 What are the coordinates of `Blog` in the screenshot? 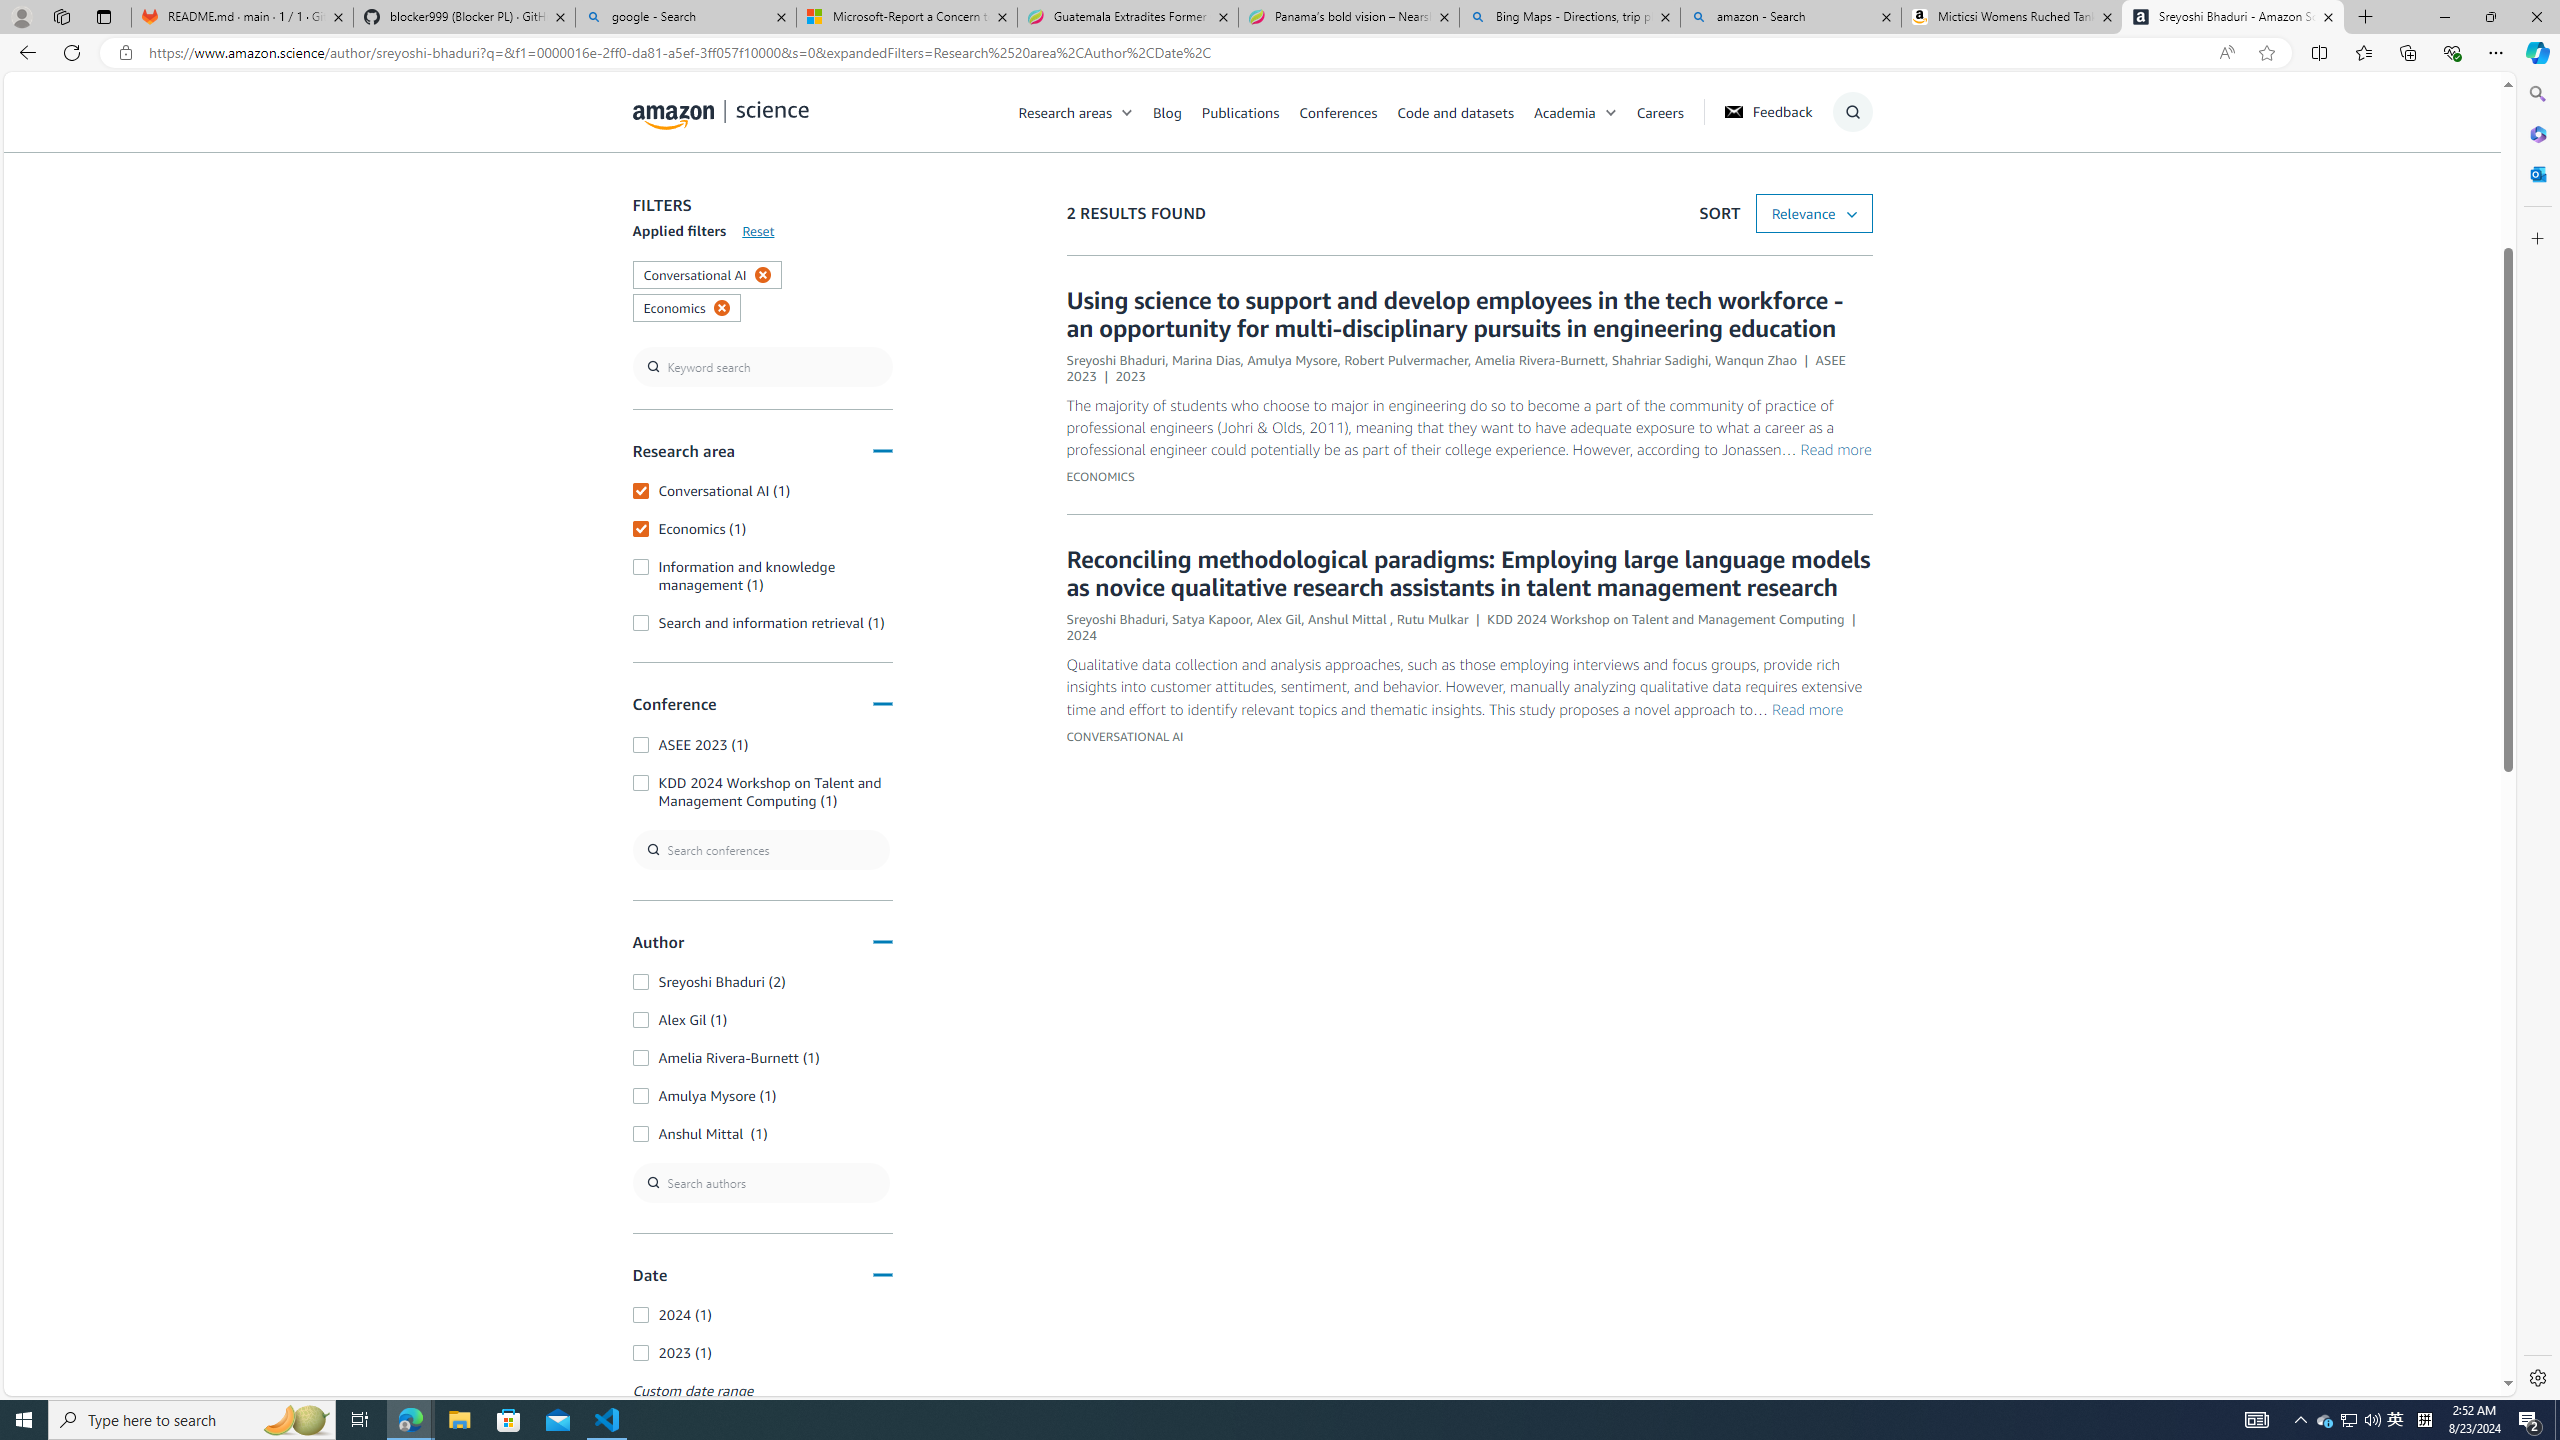 It's located at (1167, 111).